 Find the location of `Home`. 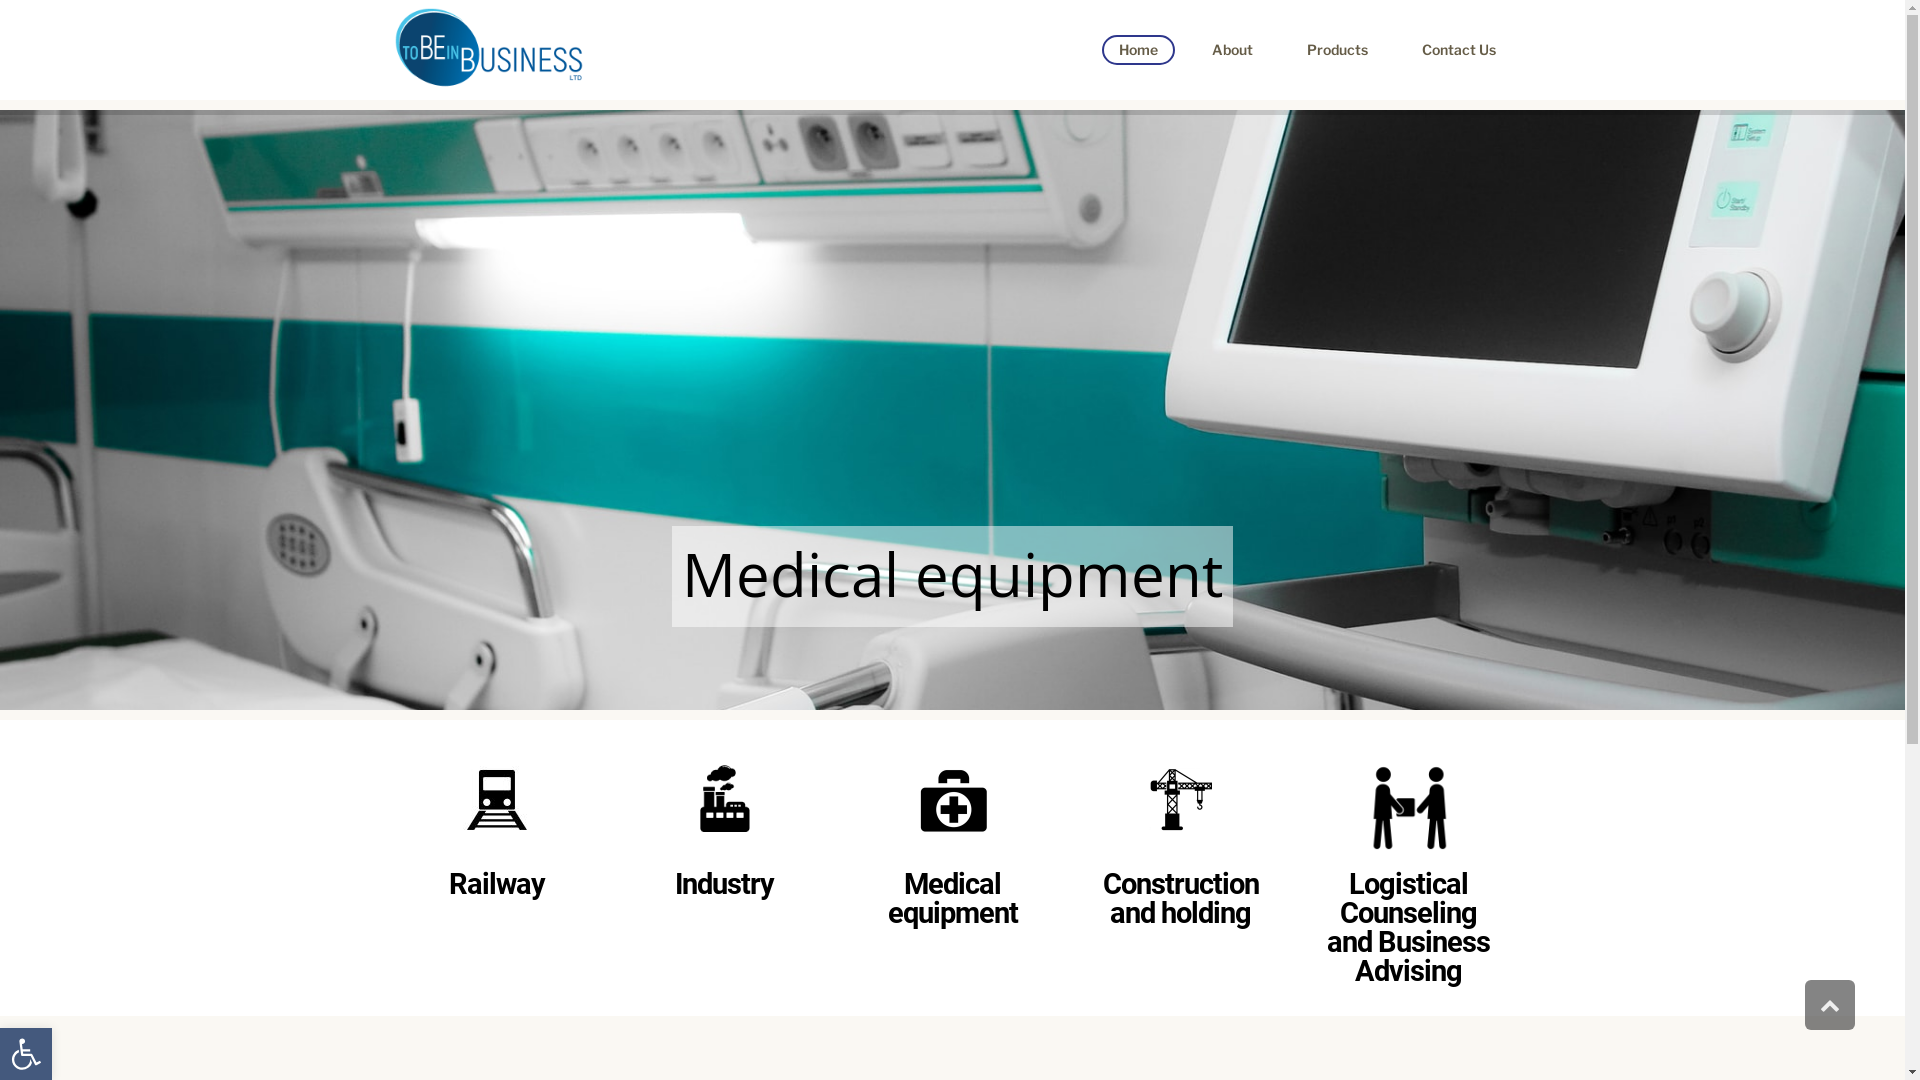

Home is located at coordinates (1138, 50).